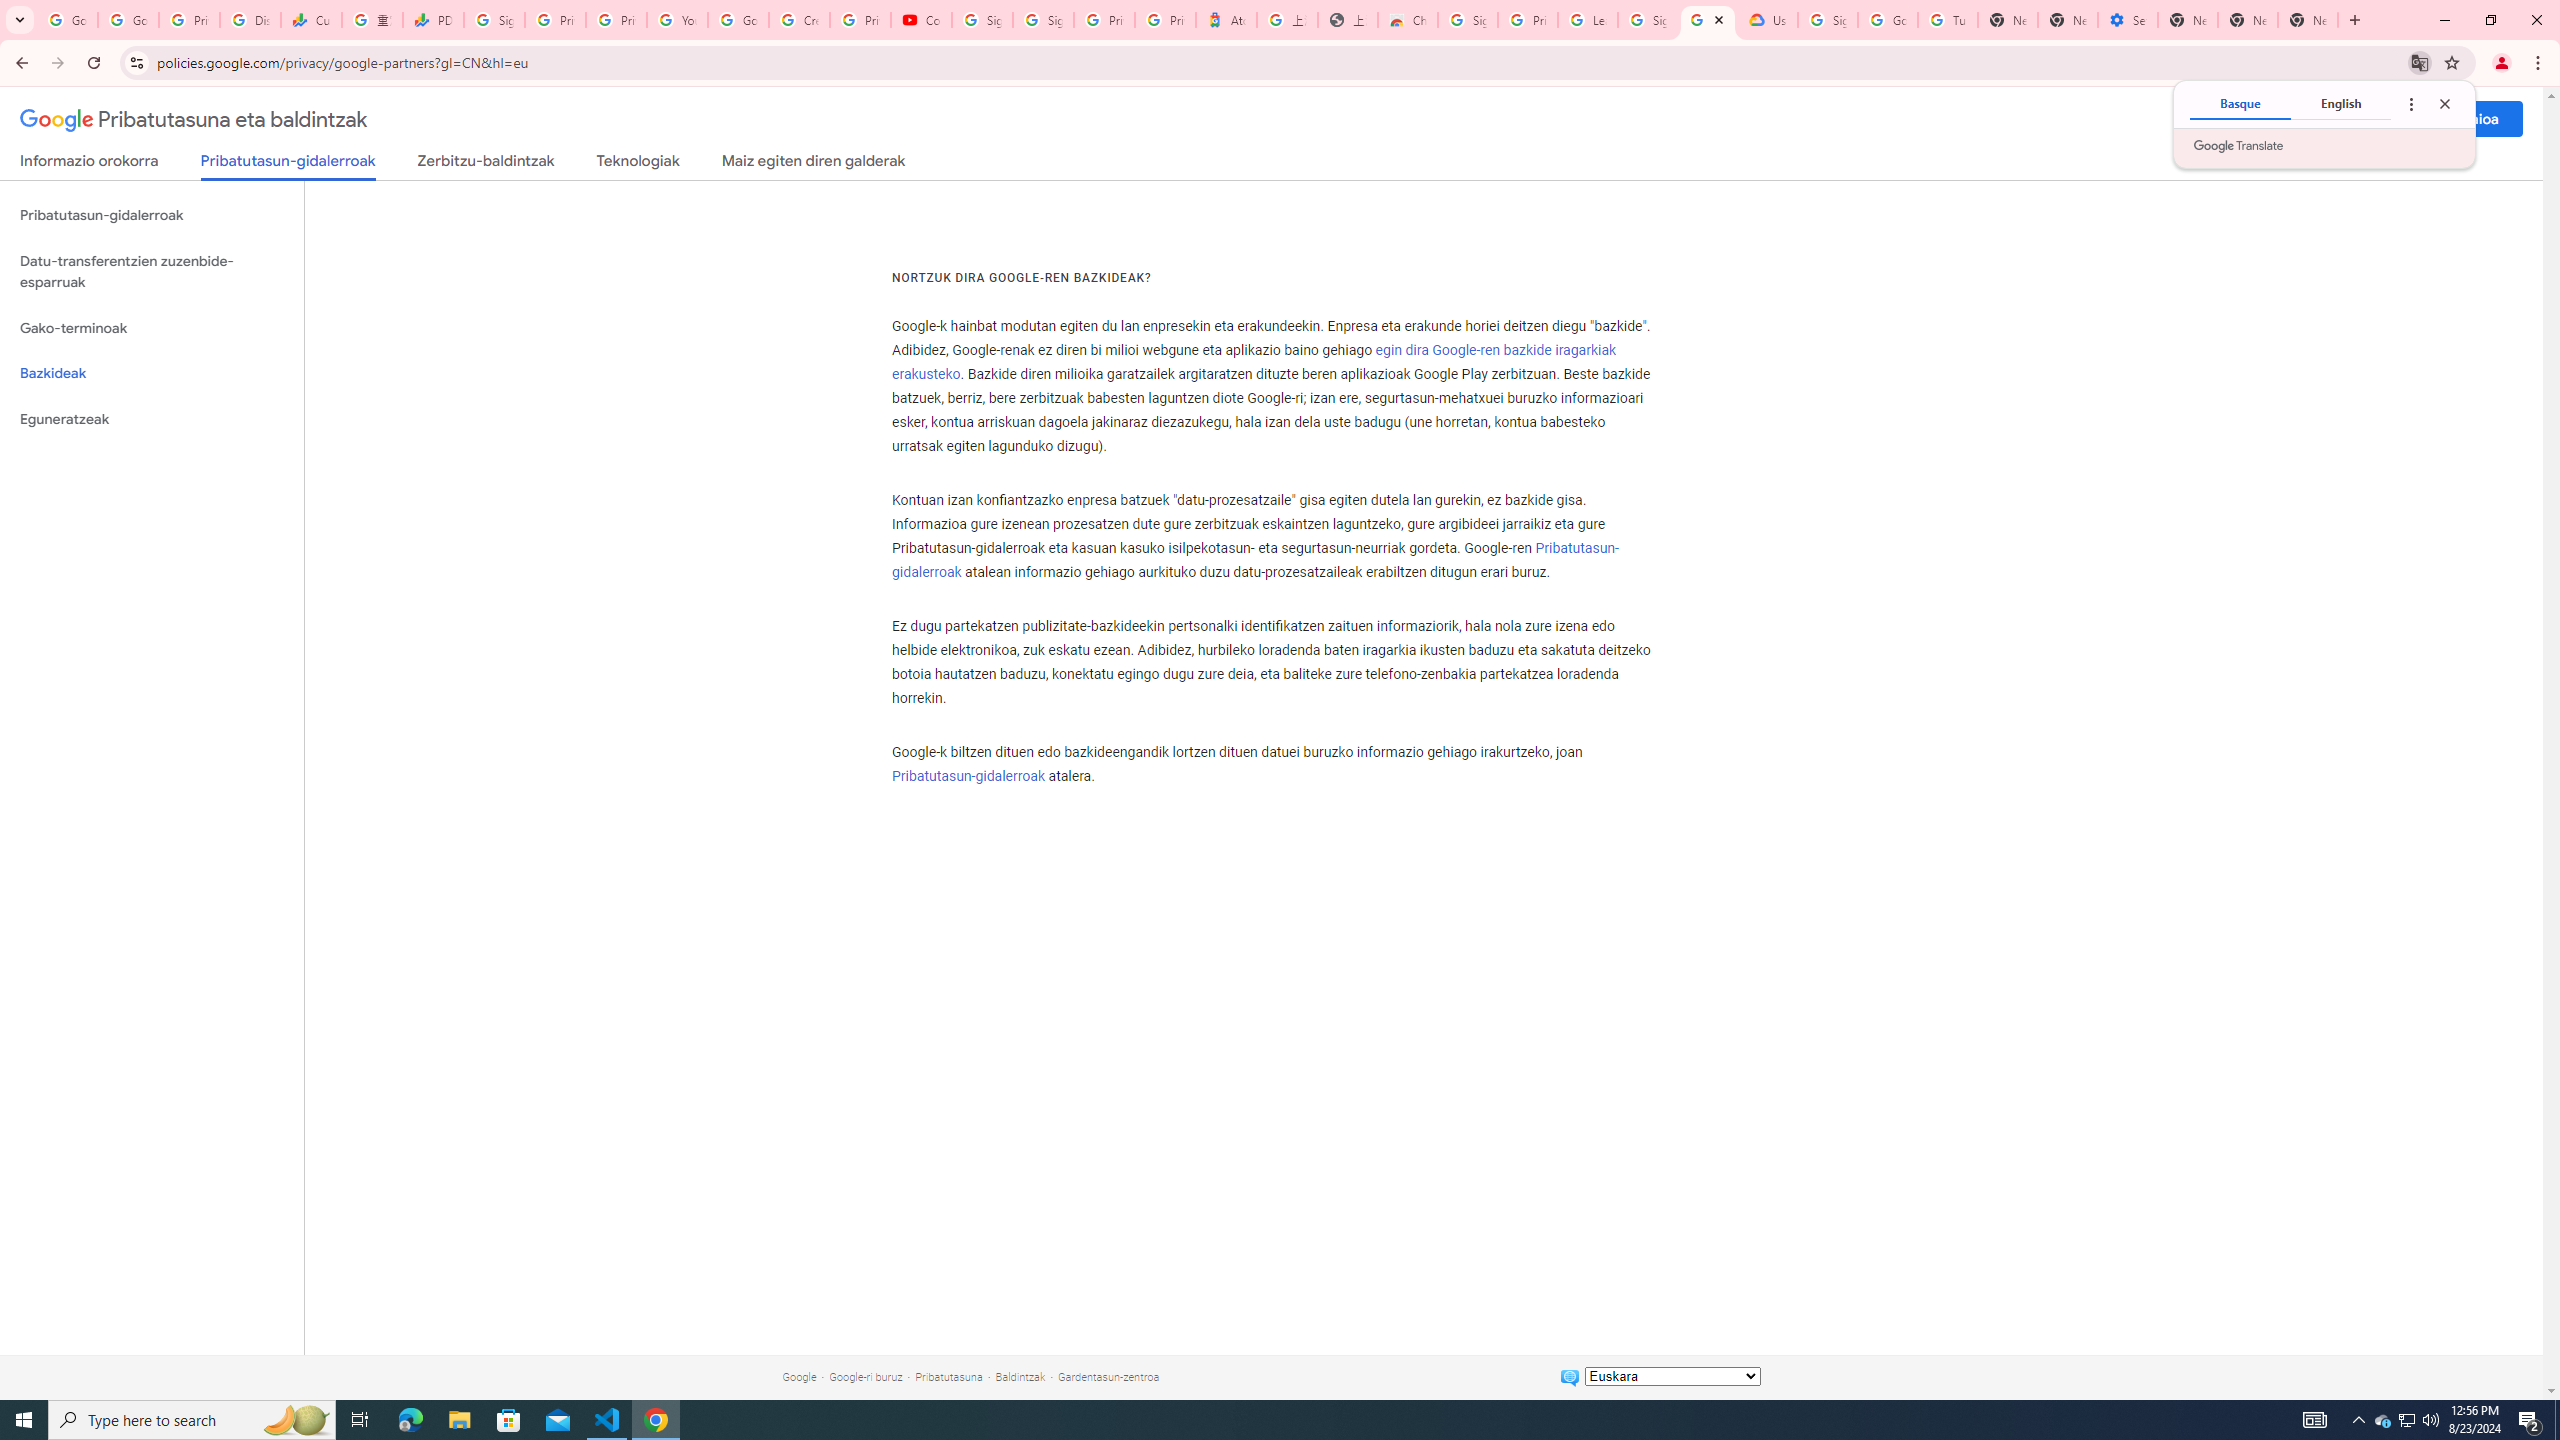 The width and height of the screenshot is (2560, 1440). What do you see at coordinates (1468, 20) in the screenshot?
I see `Sign in - Google Accounts` at bounding box center [1468, 20].